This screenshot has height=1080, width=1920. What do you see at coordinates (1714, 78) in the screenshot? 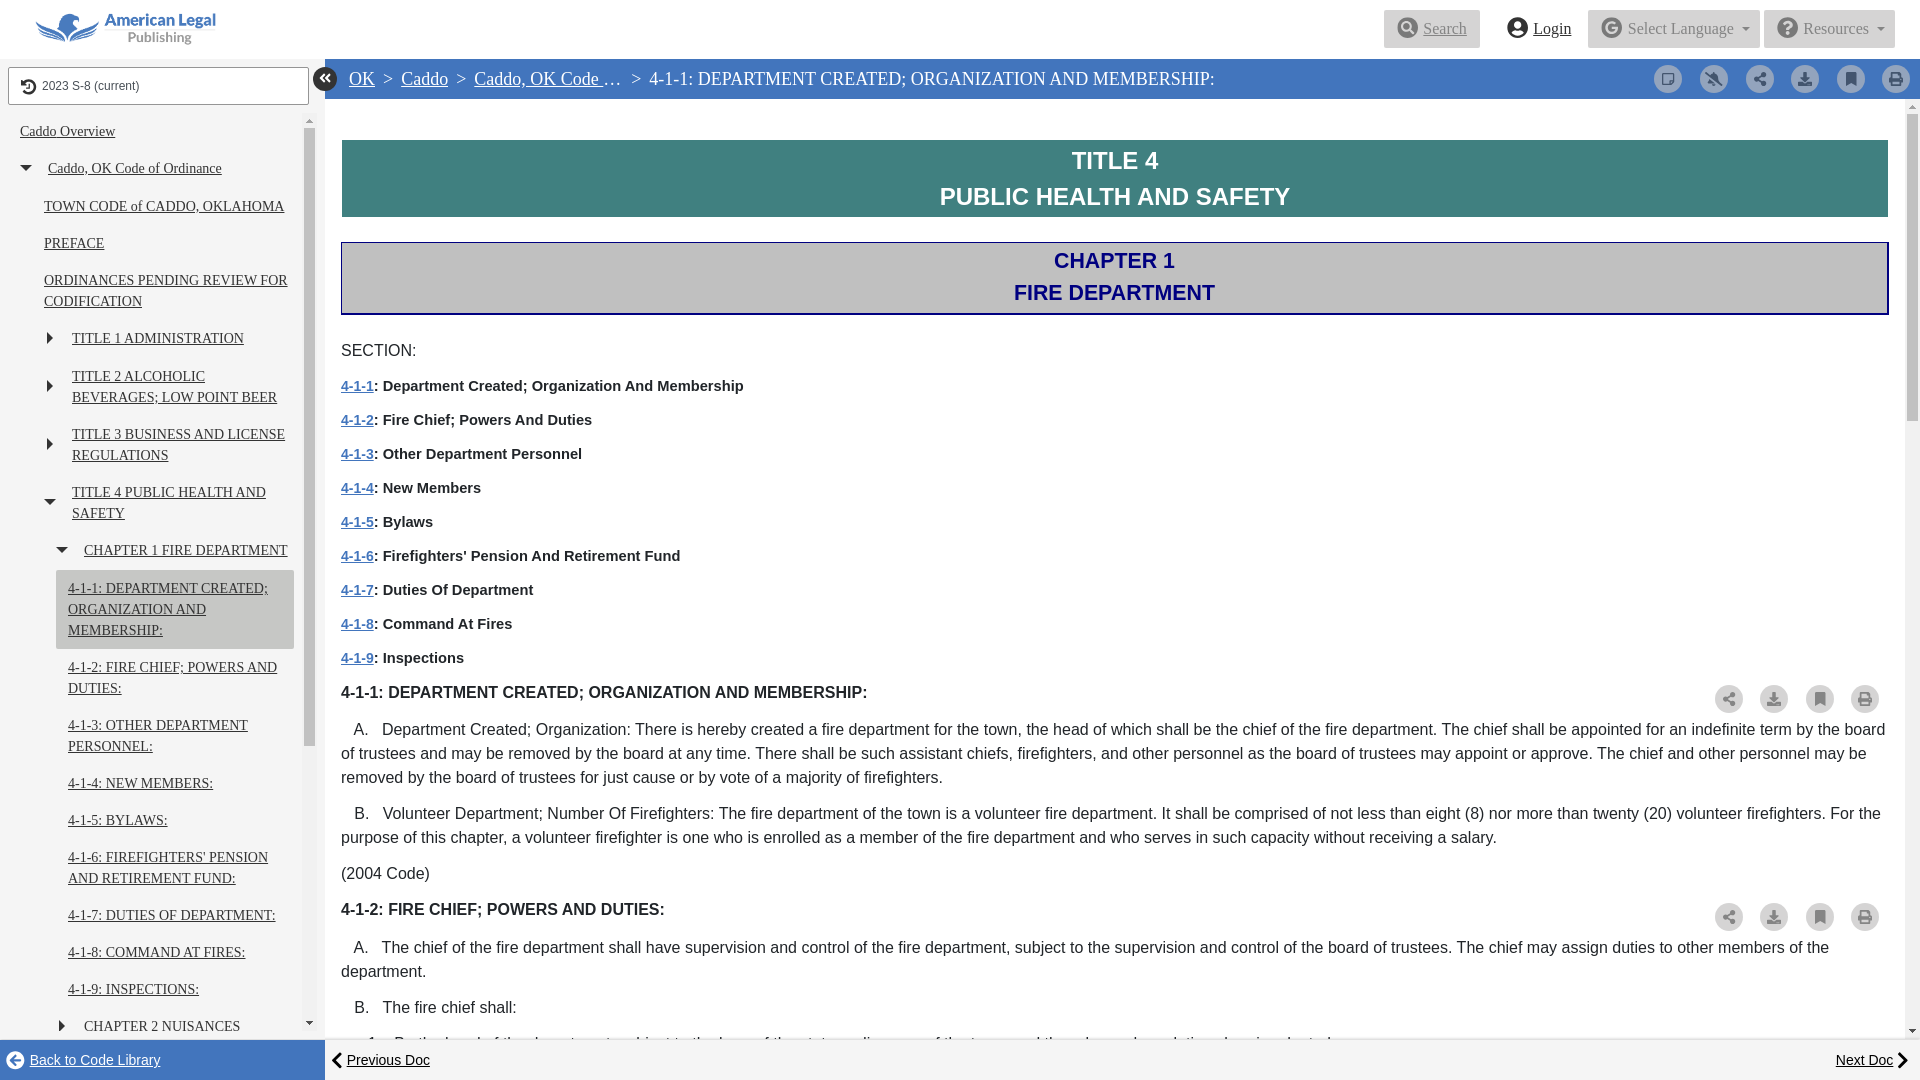
I see `Follow` at bounding box center [1714, 78].